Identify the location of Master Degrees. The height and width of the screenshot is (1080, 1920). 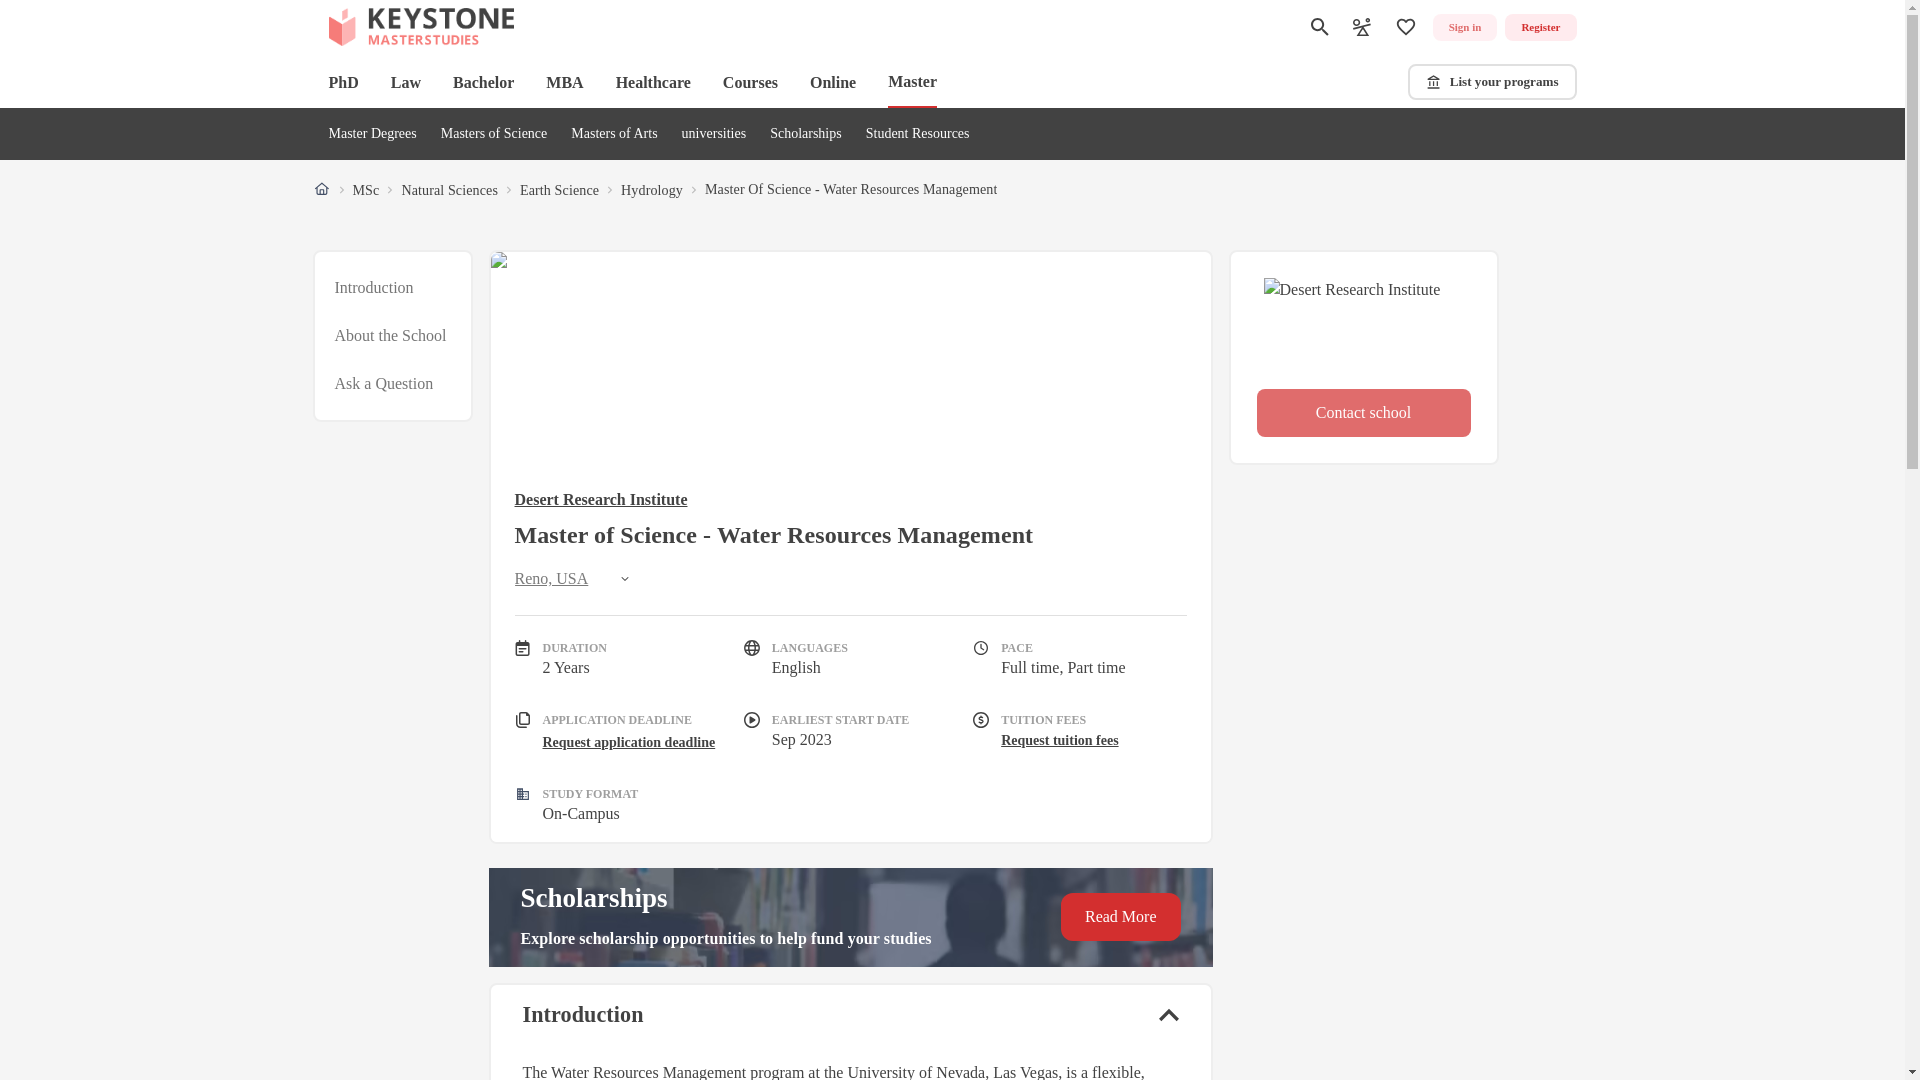
(372, 134).